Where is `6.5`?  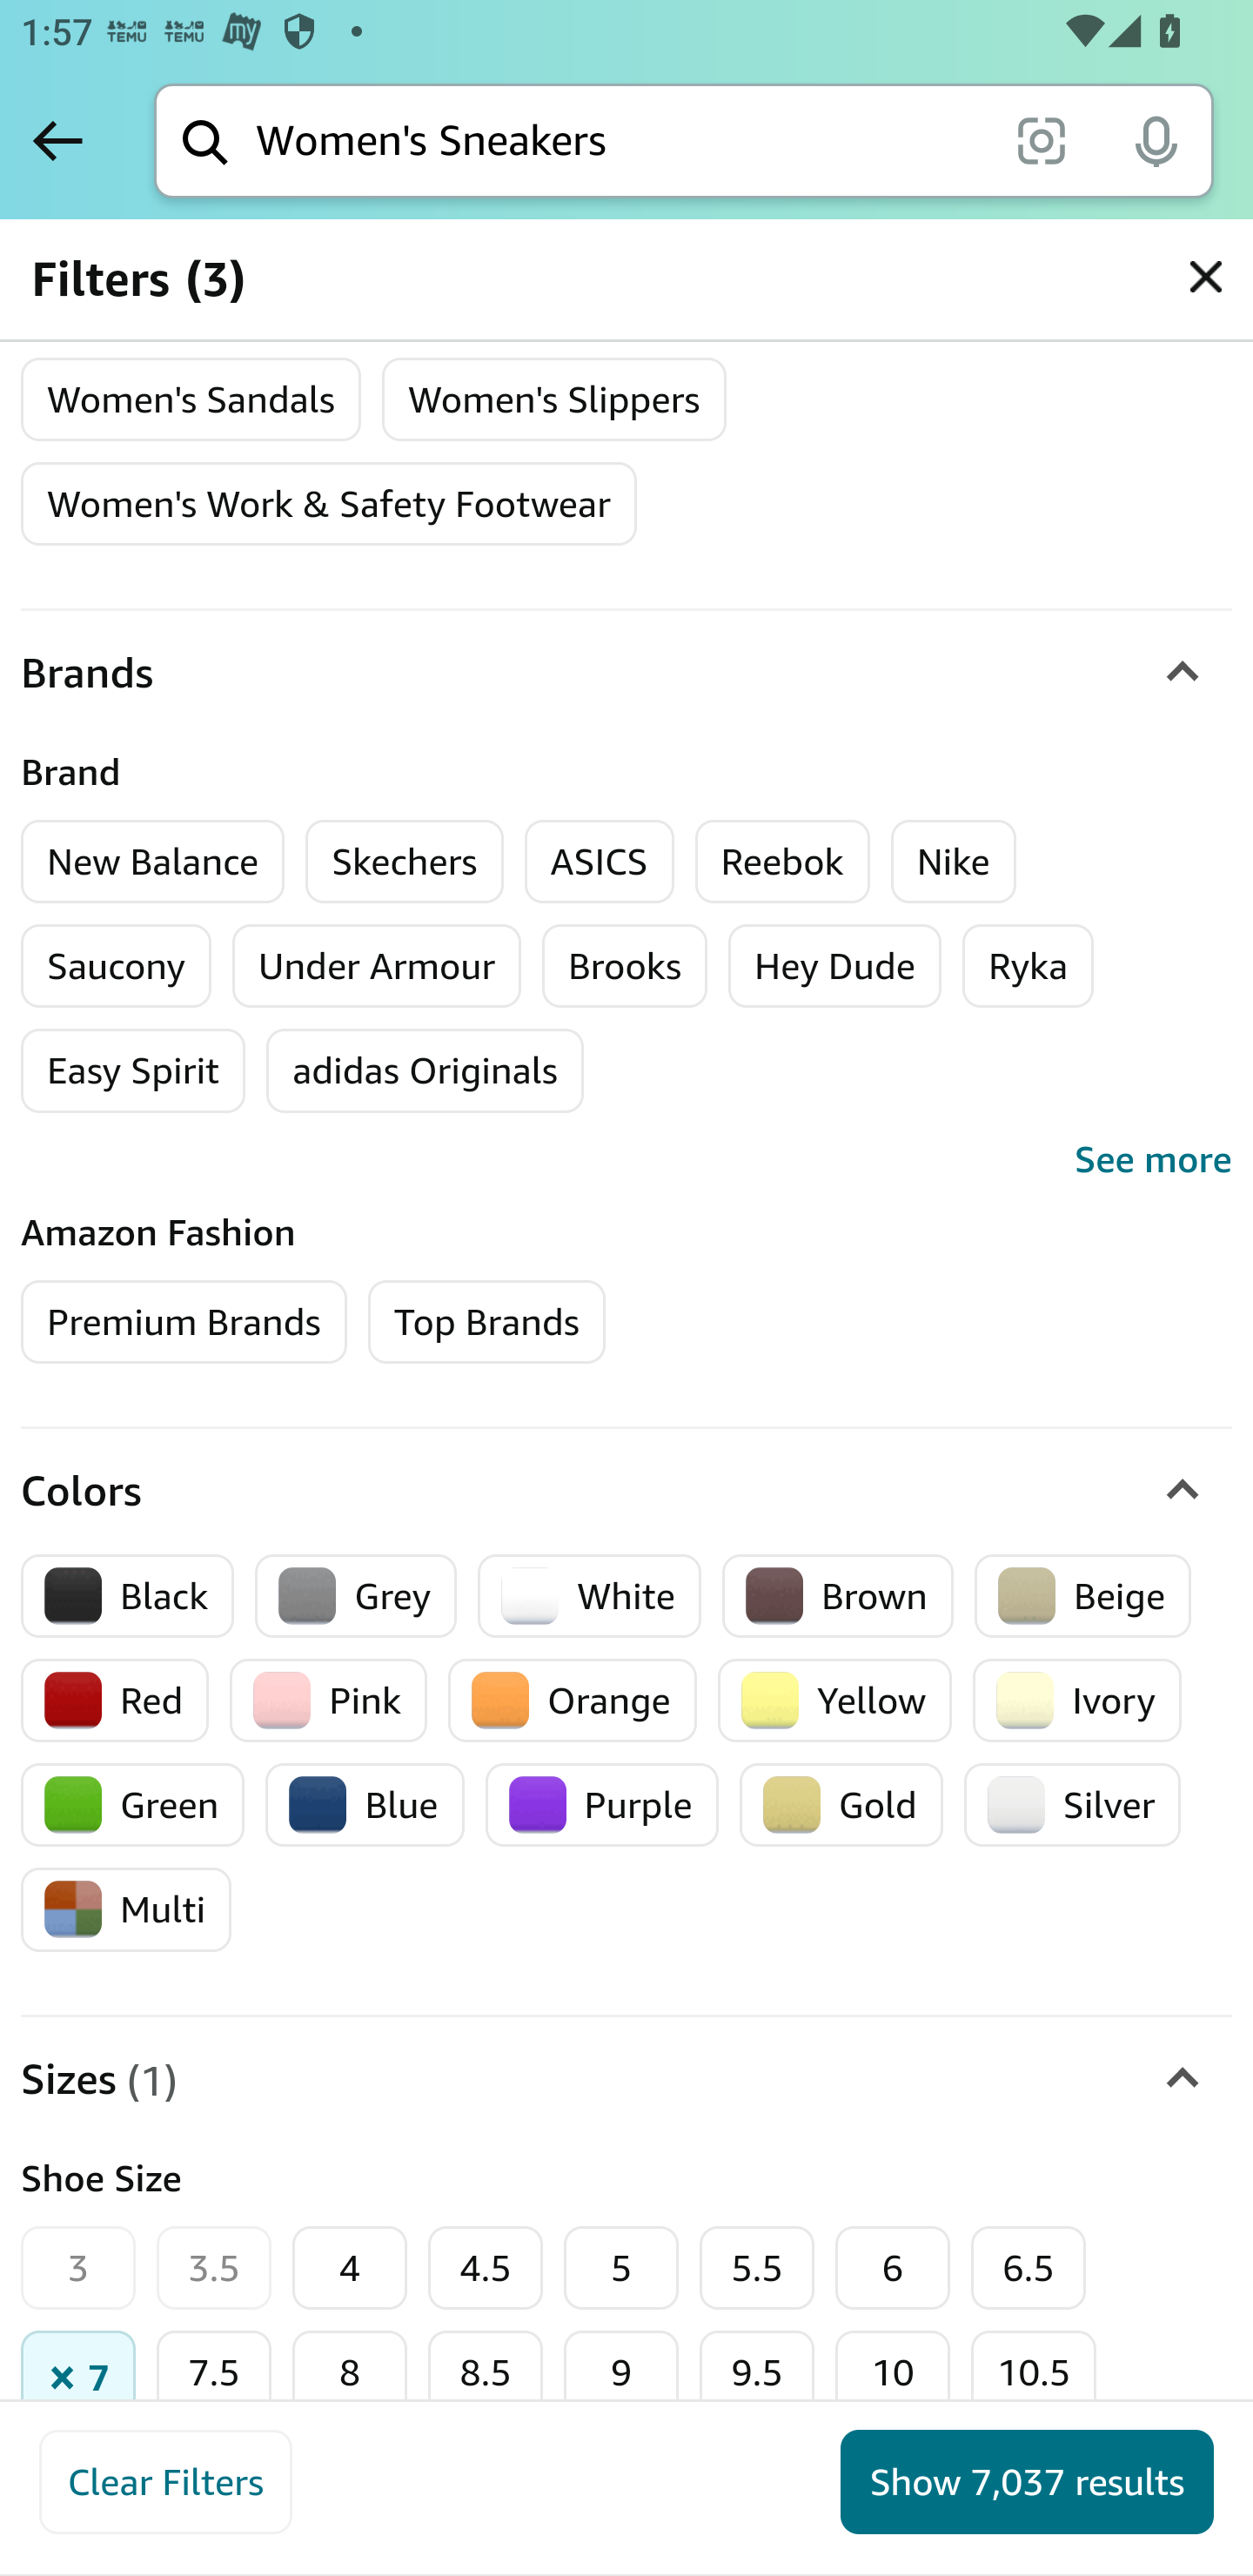
6.5 is located at coordinates (1029, 2268).